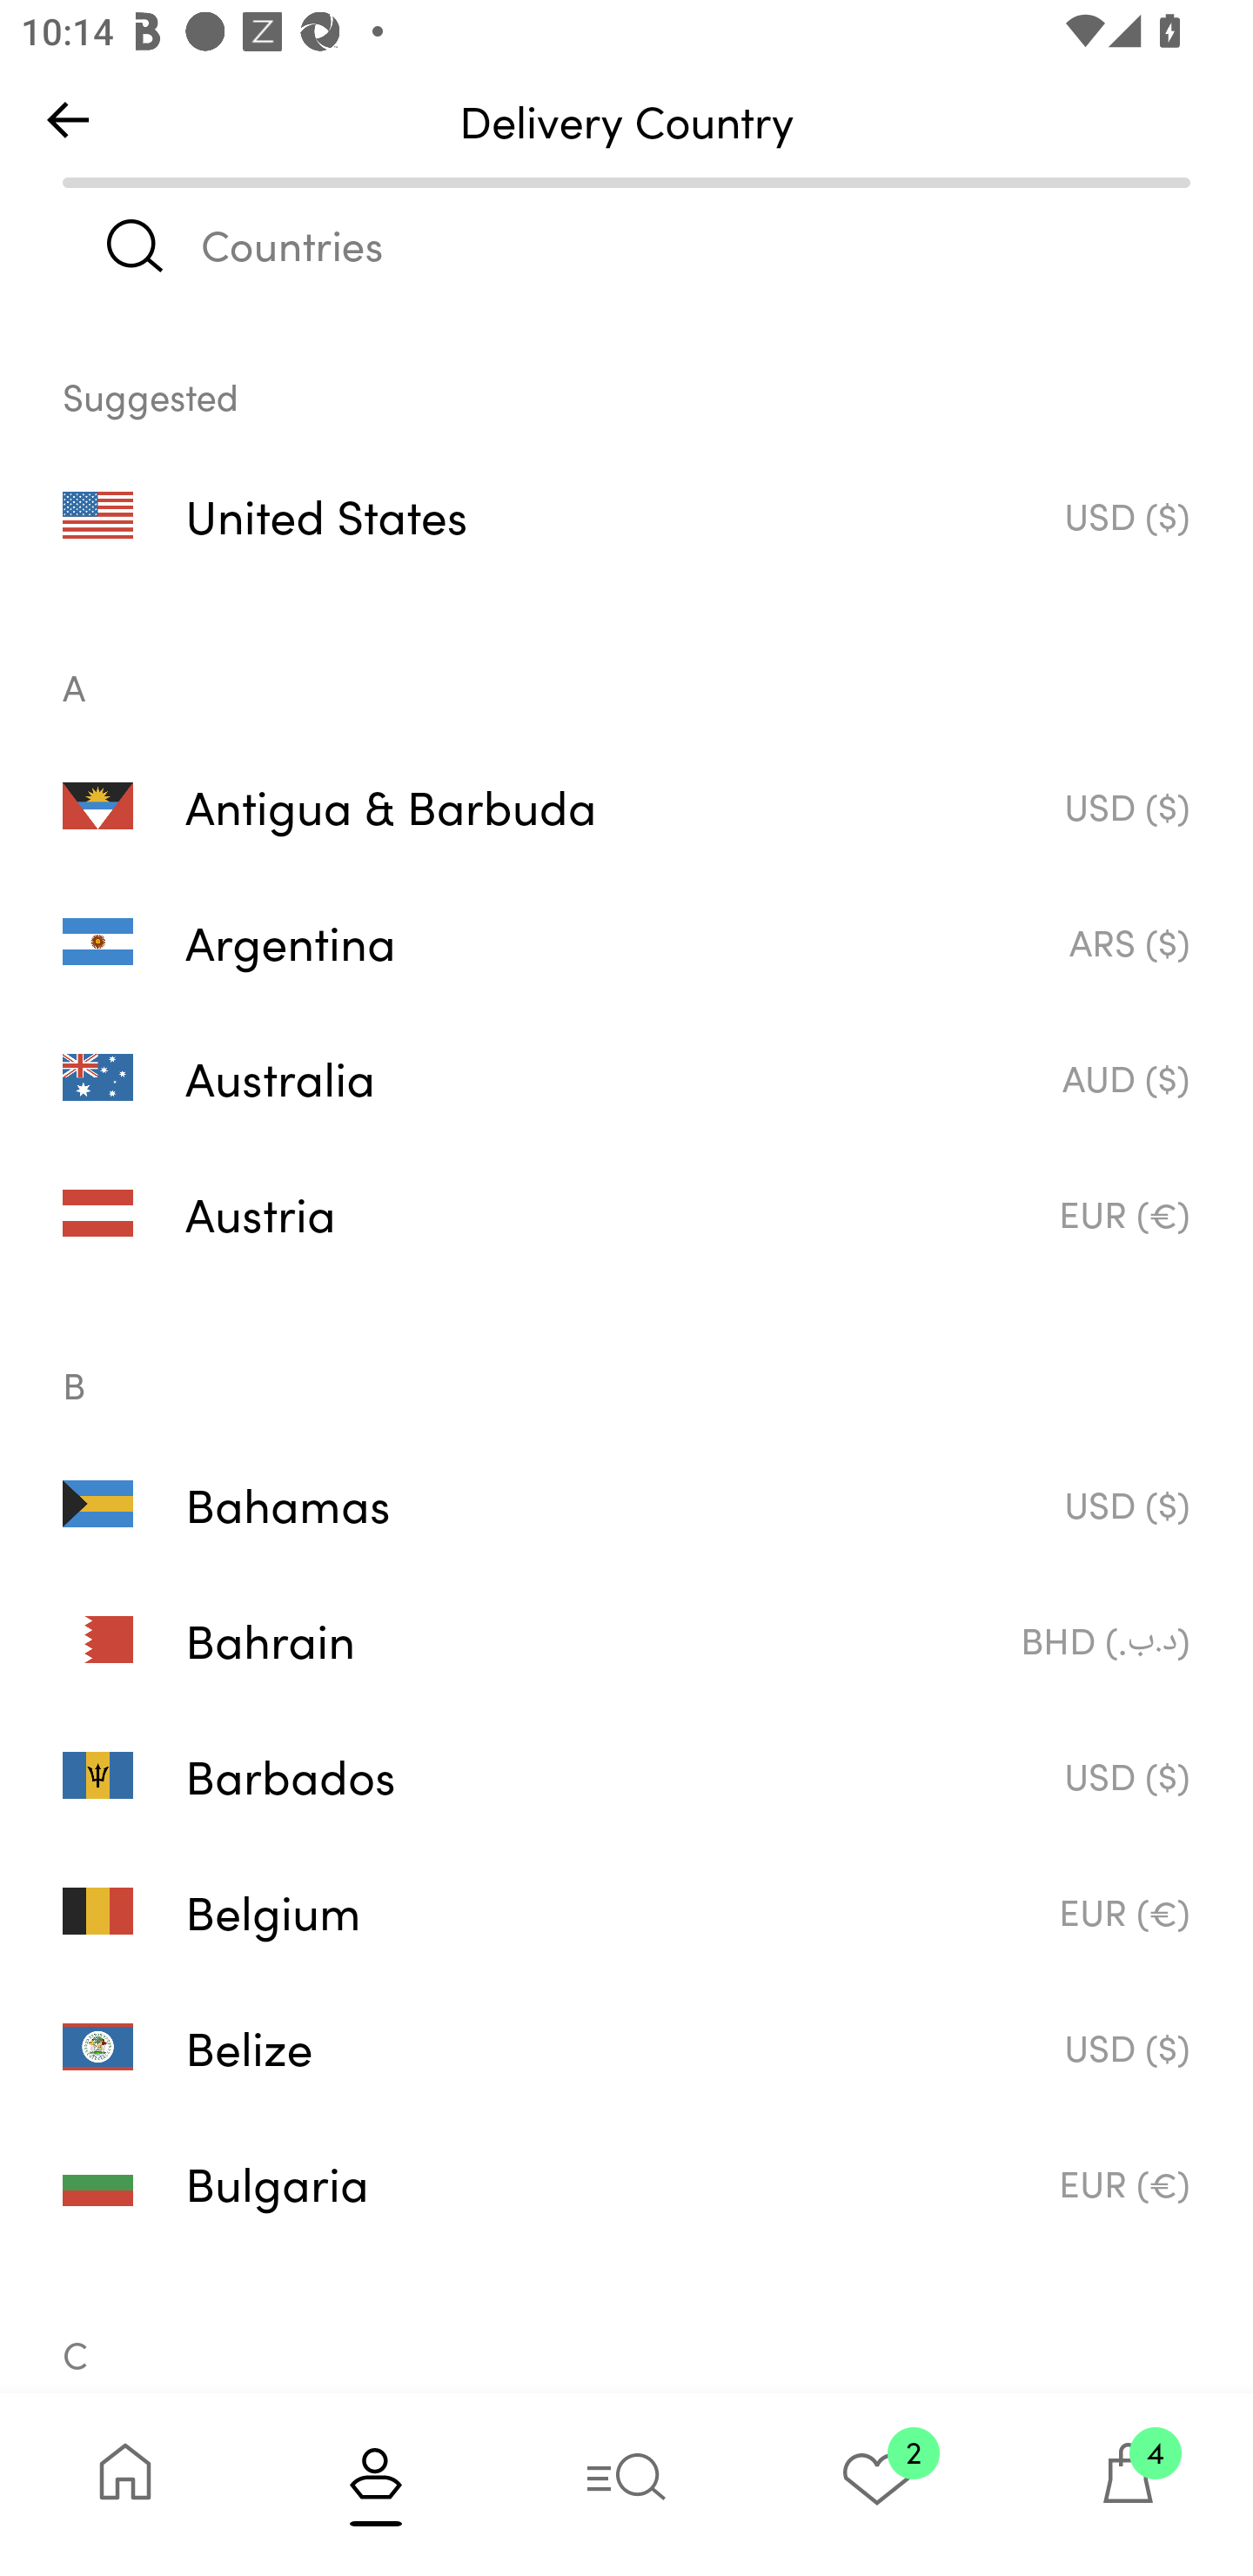 This screenshot has height=2576, width=1253. Describe the element at coordinates (877, 2484) in the screenshot. I see `2` at that location.